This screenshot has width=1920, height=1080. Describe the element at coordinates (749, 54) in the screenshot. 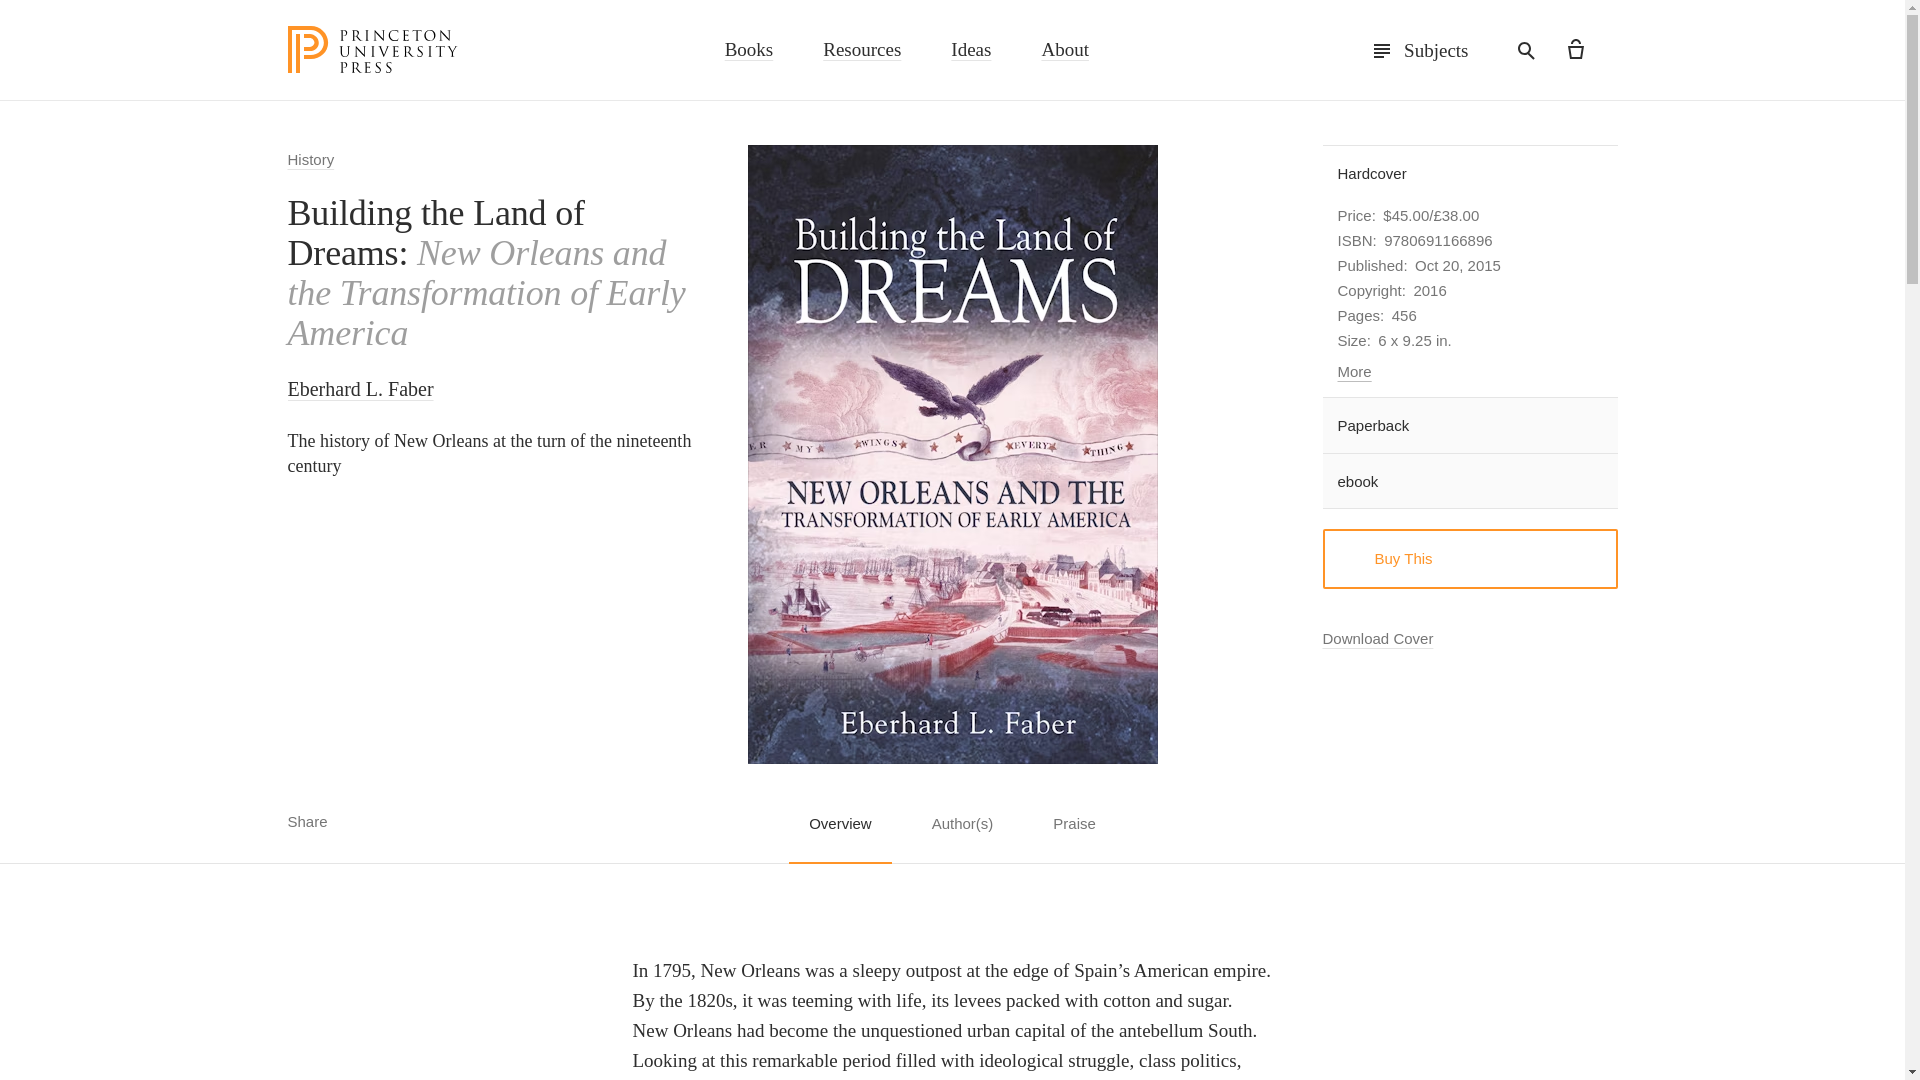

I see `Books` at that location.